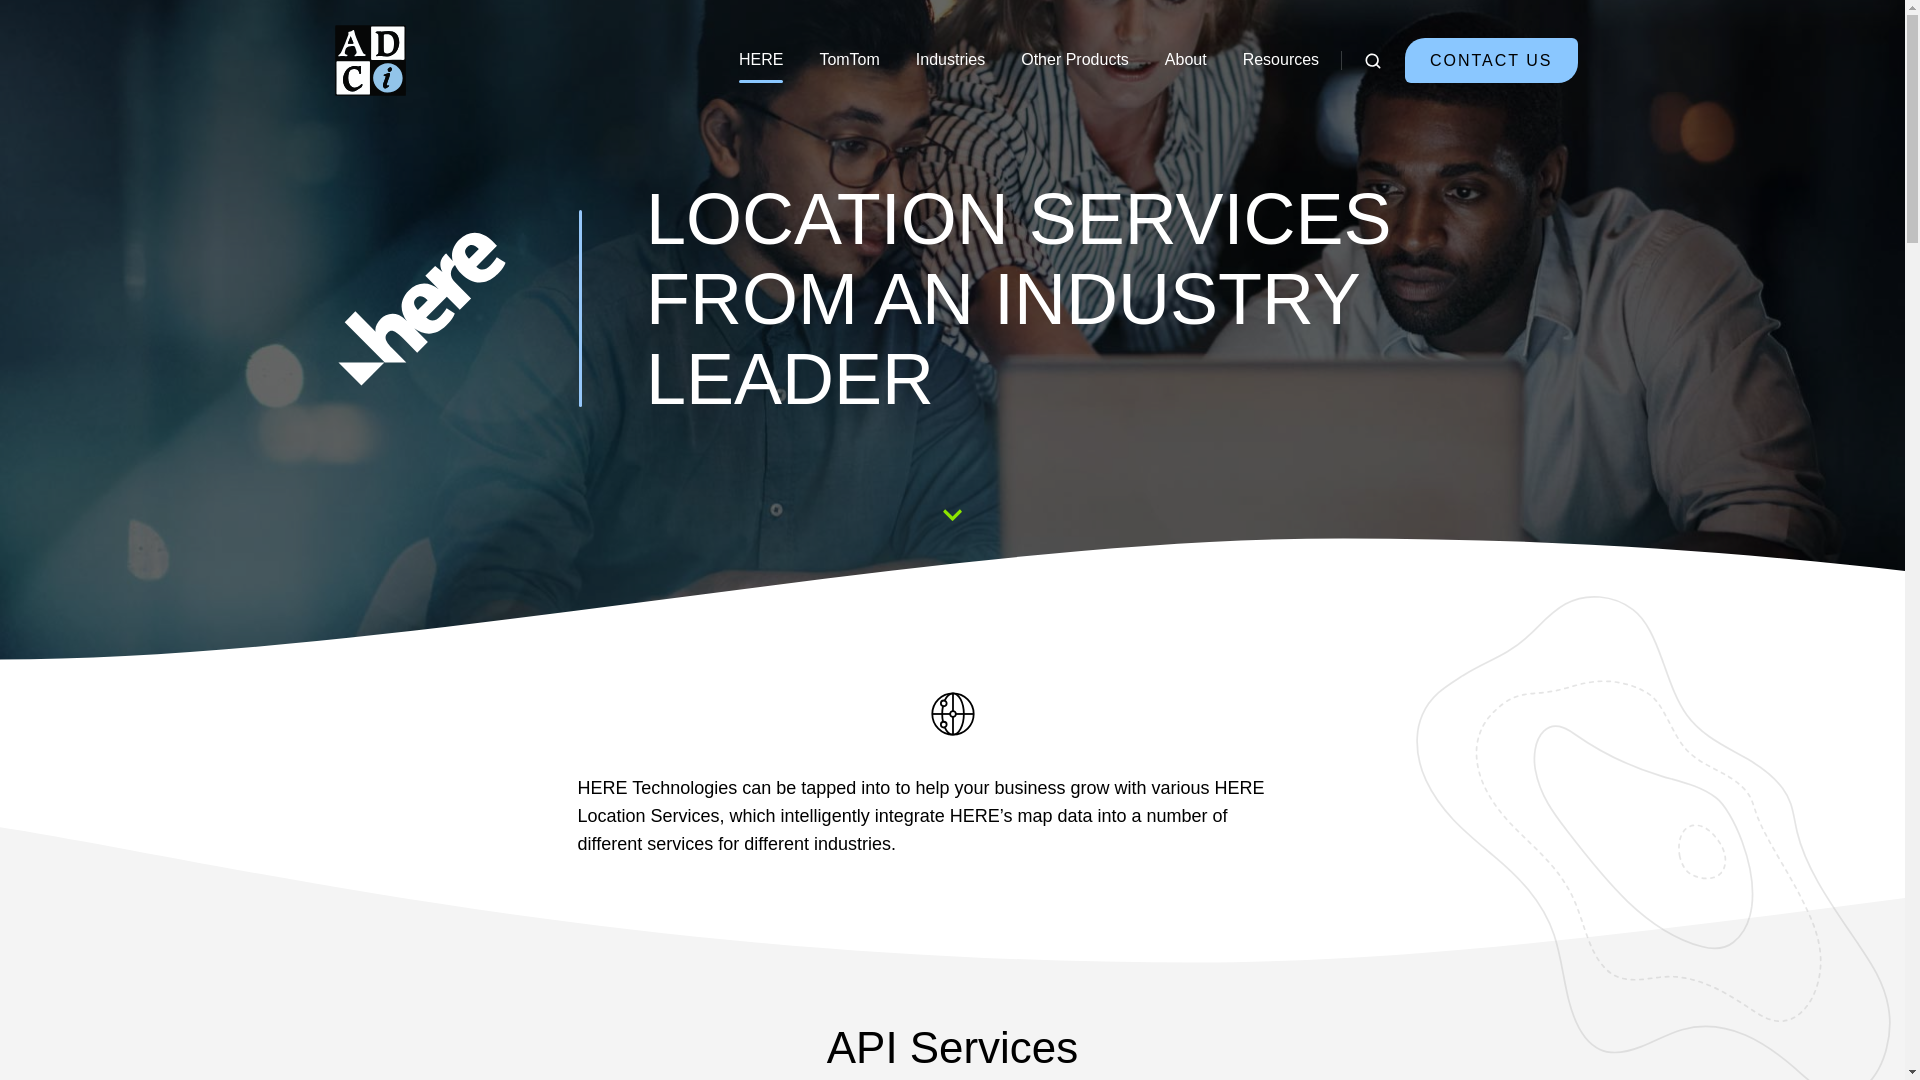  I want to click on Scroll, so click(951, 513).